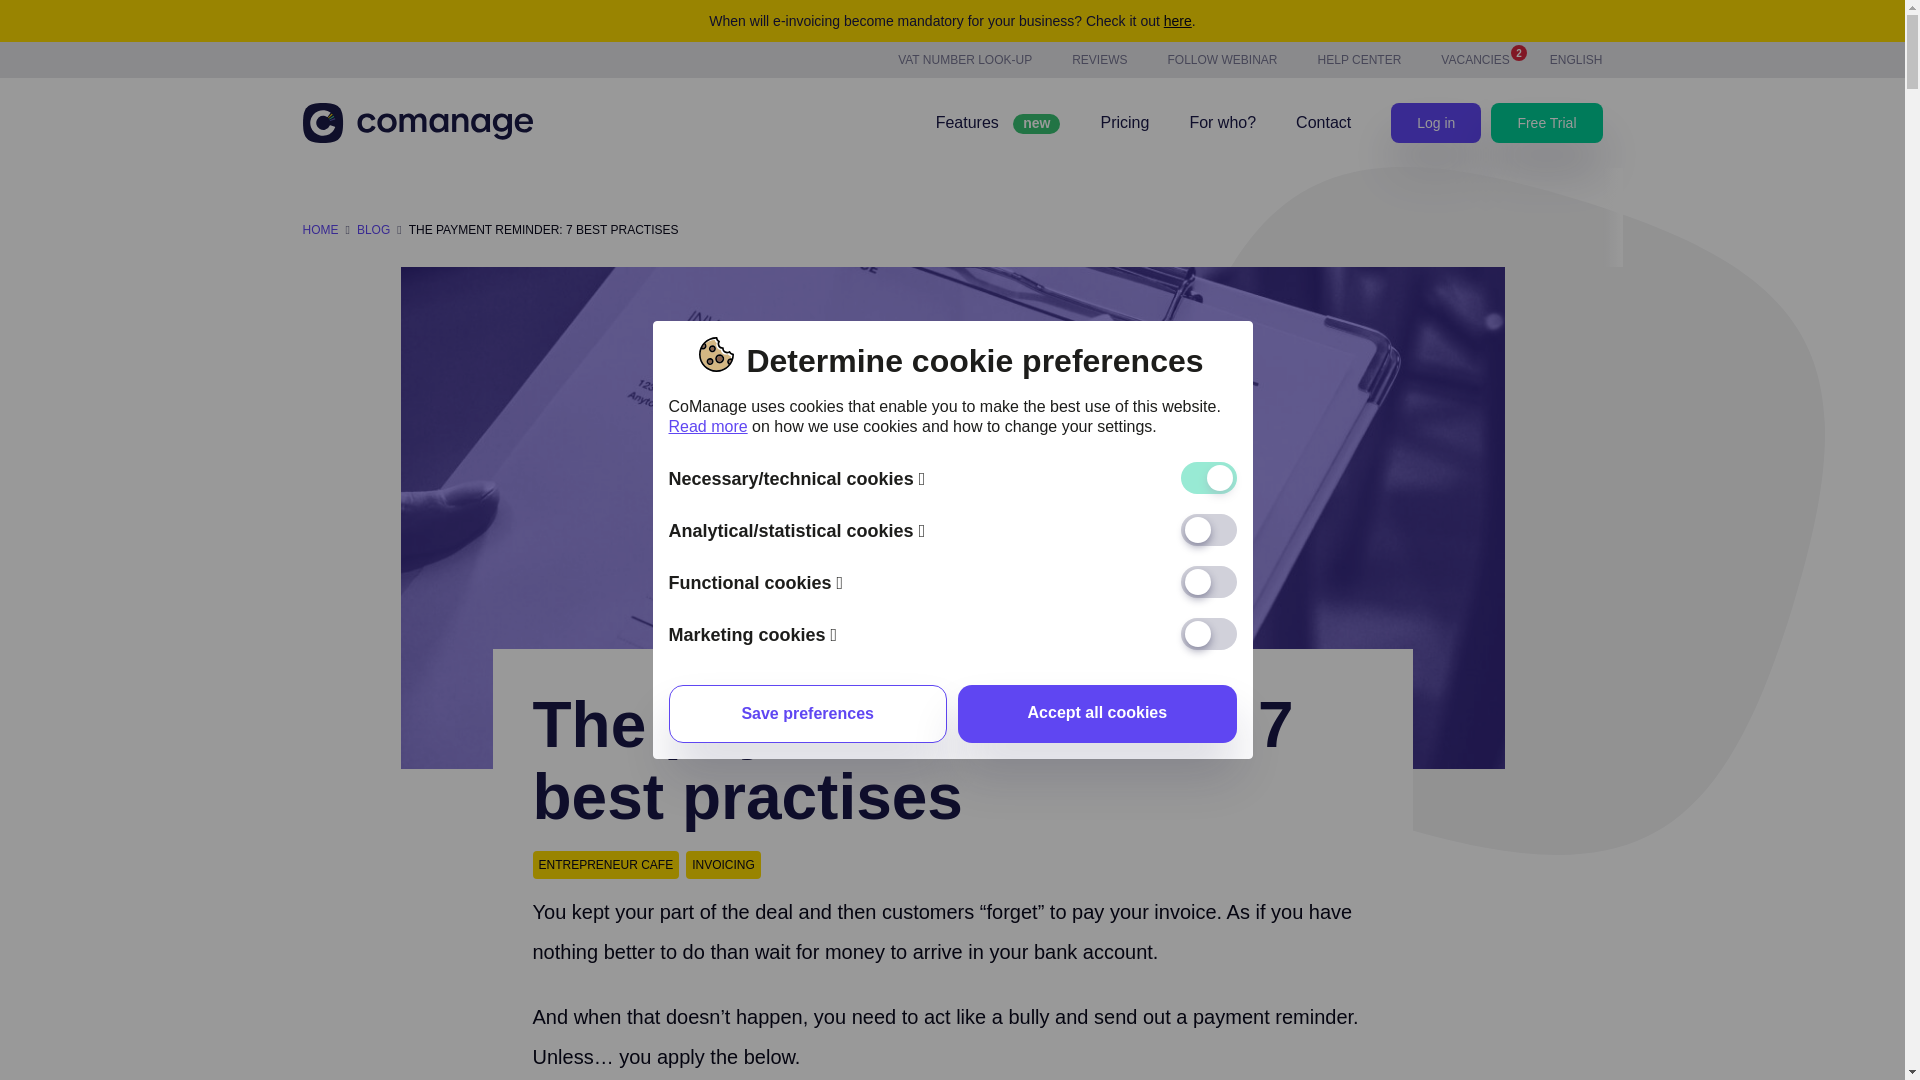 The height and width of the screenshot is (1080, 1920). Describe the element at coordinates (1475, 59) in the screenshot. I see `FOLLOW WEBINAR` at that location.